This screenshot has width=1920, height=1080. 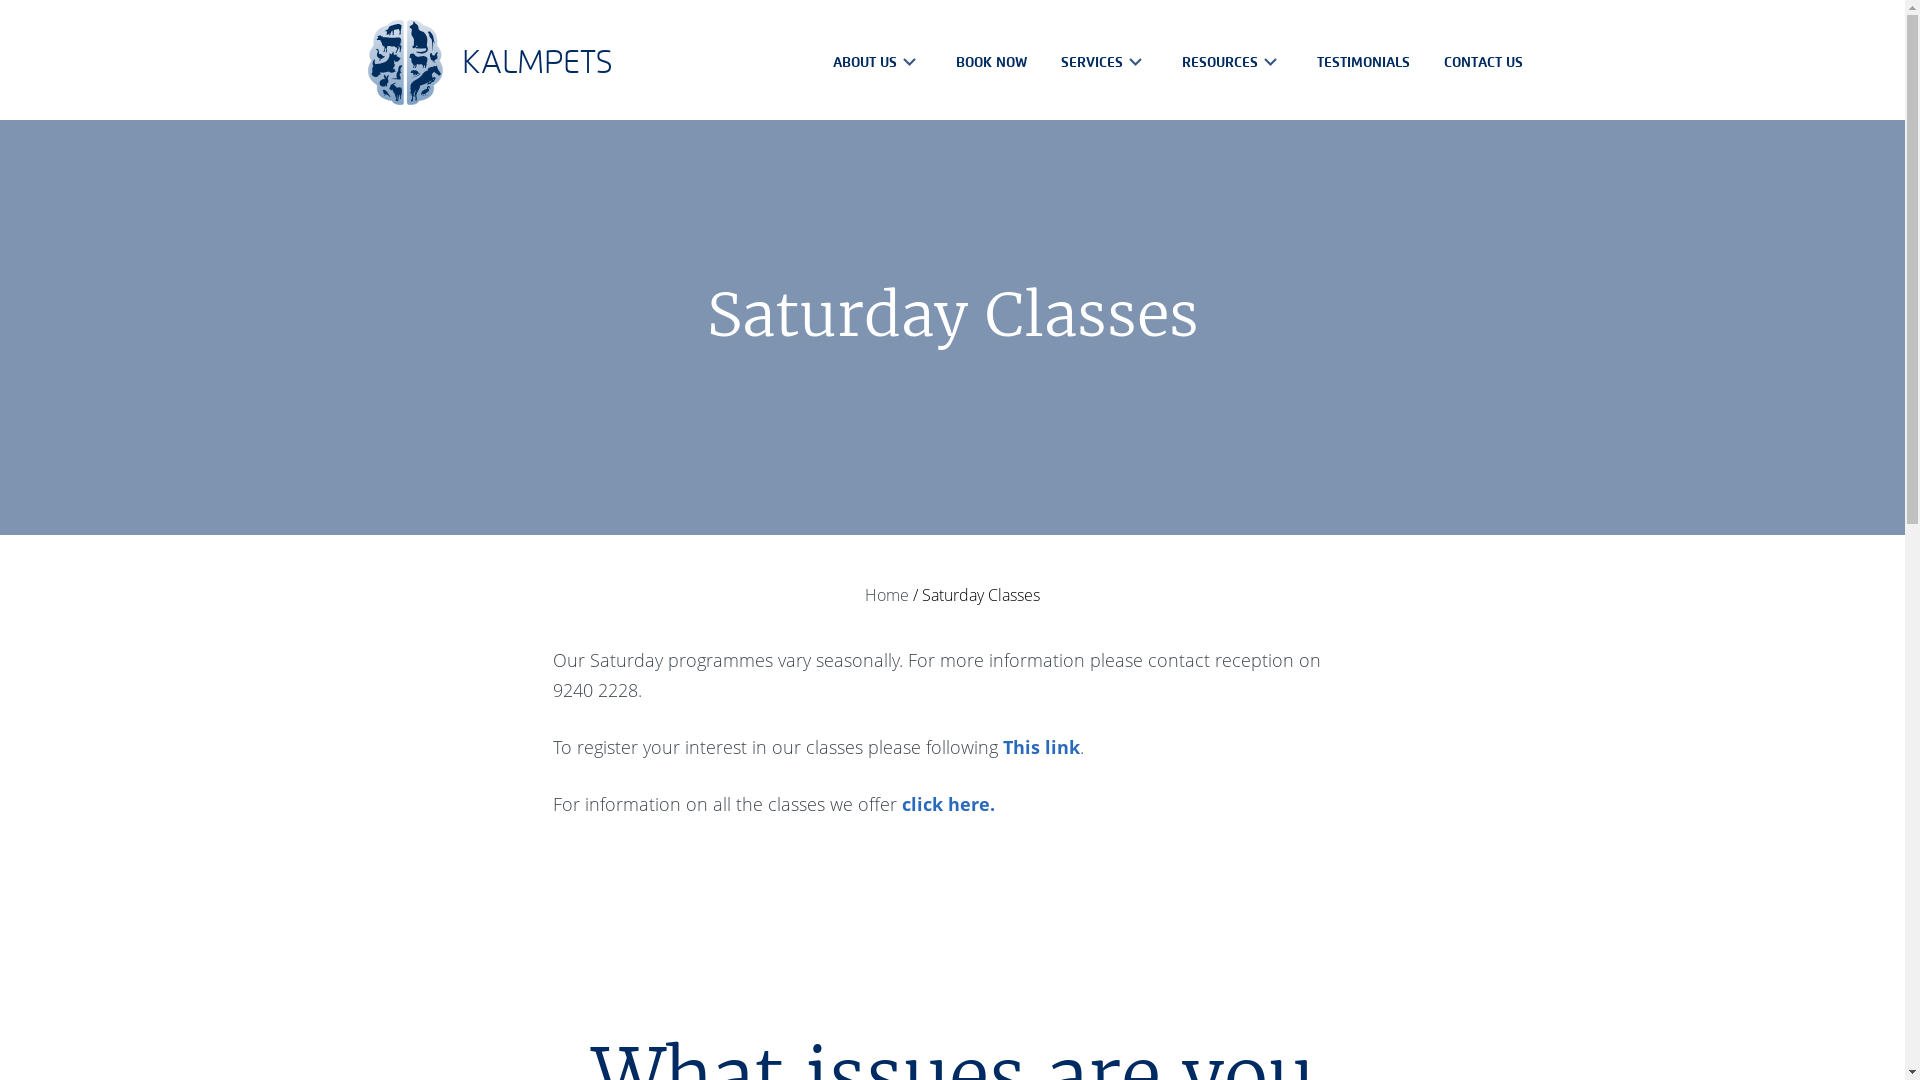 I want to click on This link, so click(x=1040, y=746).